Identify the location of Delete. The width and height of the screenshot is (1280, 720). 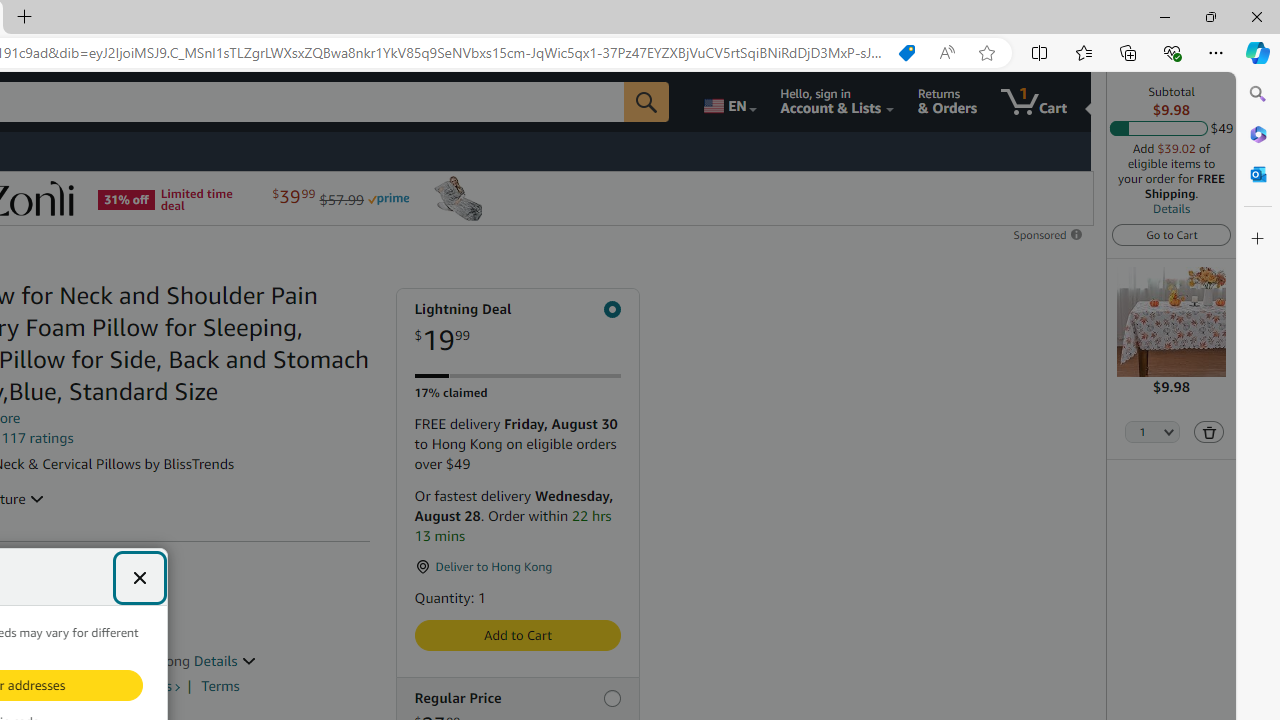
(1208, 432).